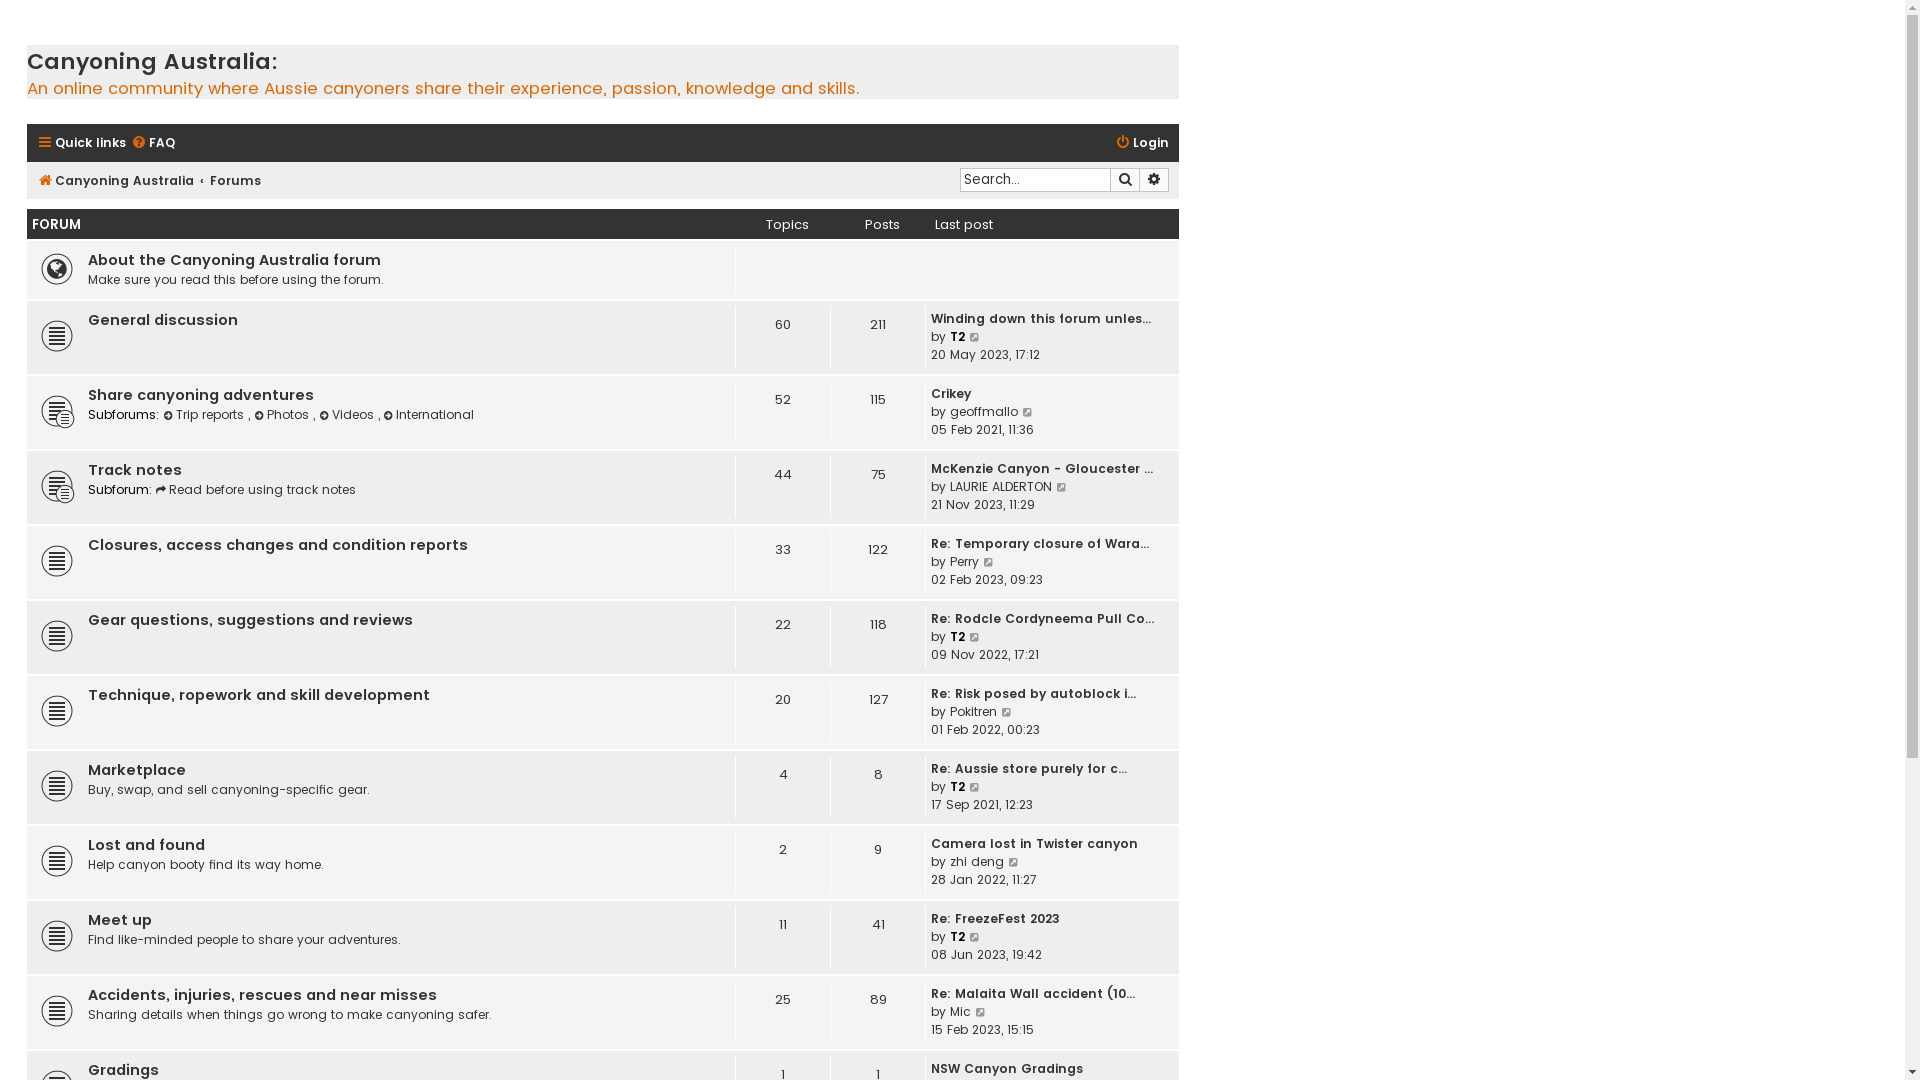  What do you see at coordinates (975, 787) in the screenshot?
I see `View the latest post` at bounding box center [975, 787].